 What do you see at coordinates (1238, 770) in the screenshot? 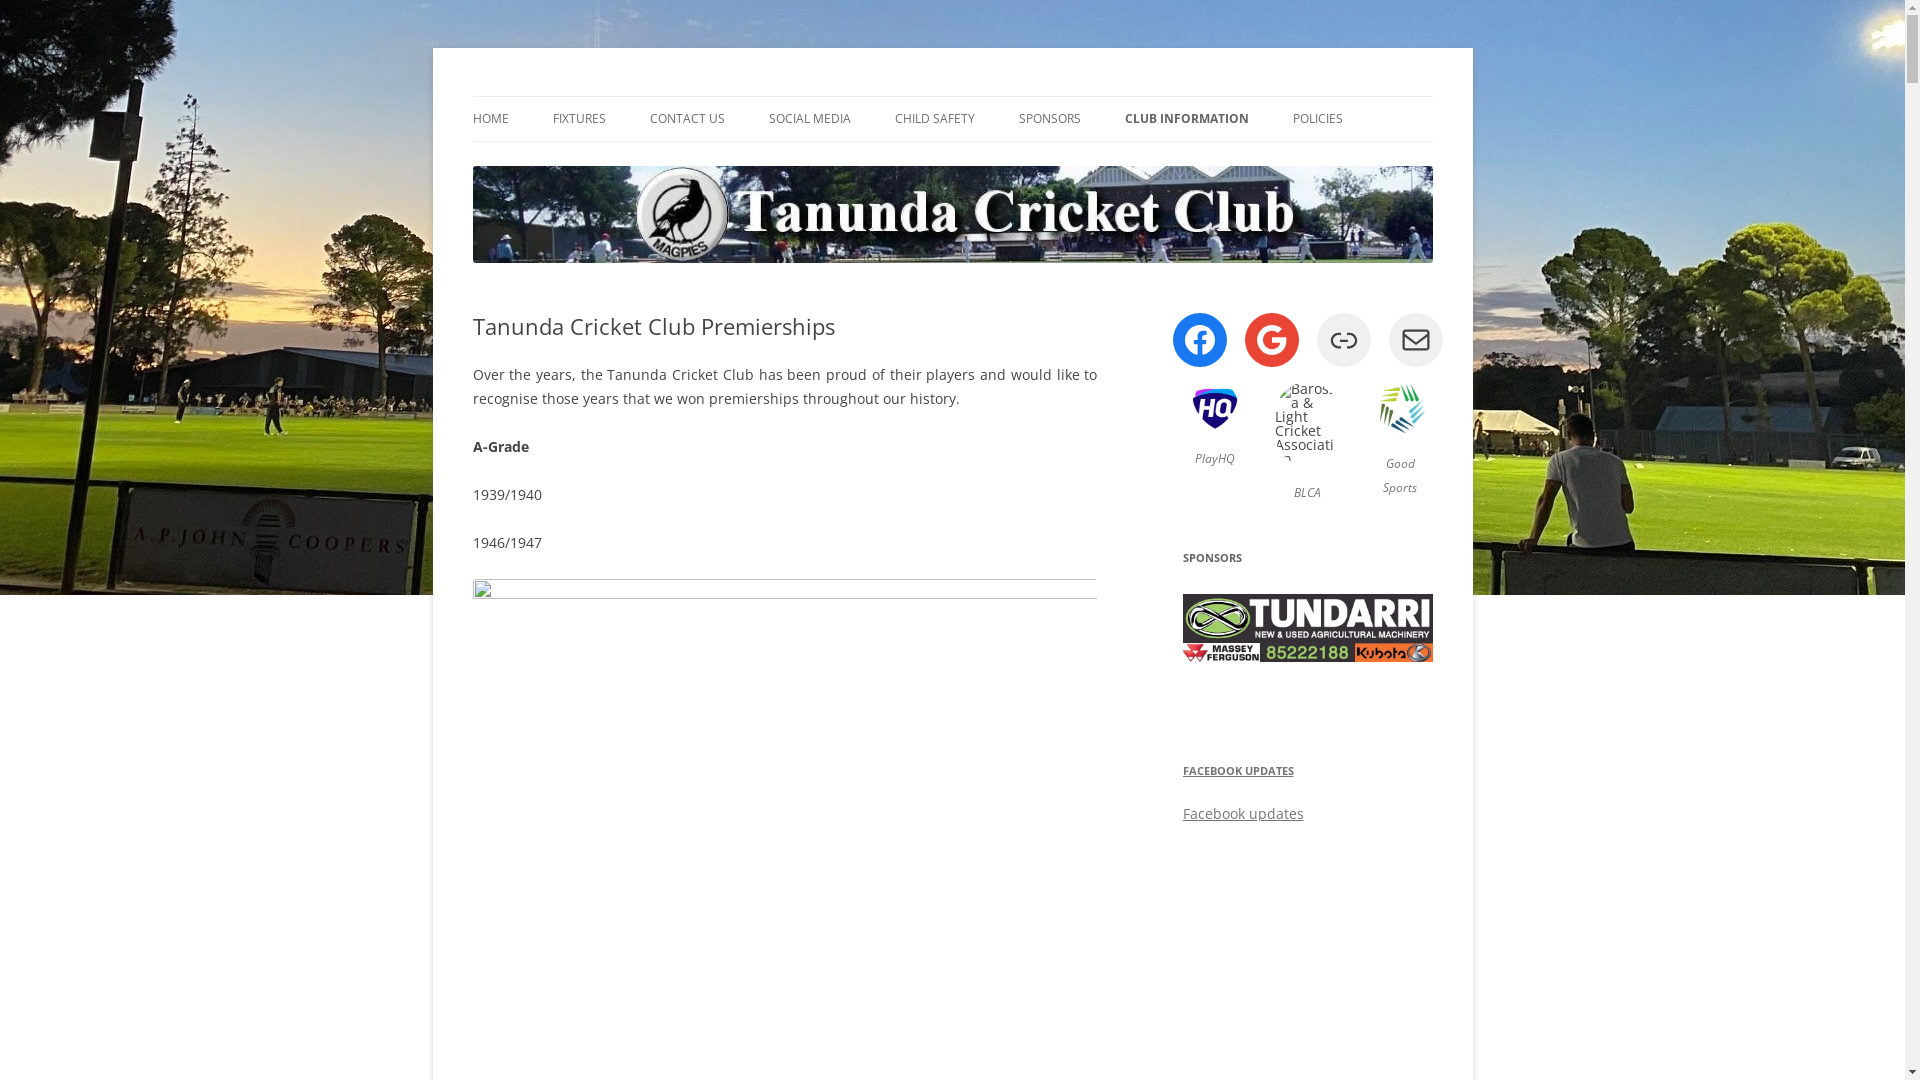
I see `FACEBOOK UPDATES` at bounding box center [1238, 770].